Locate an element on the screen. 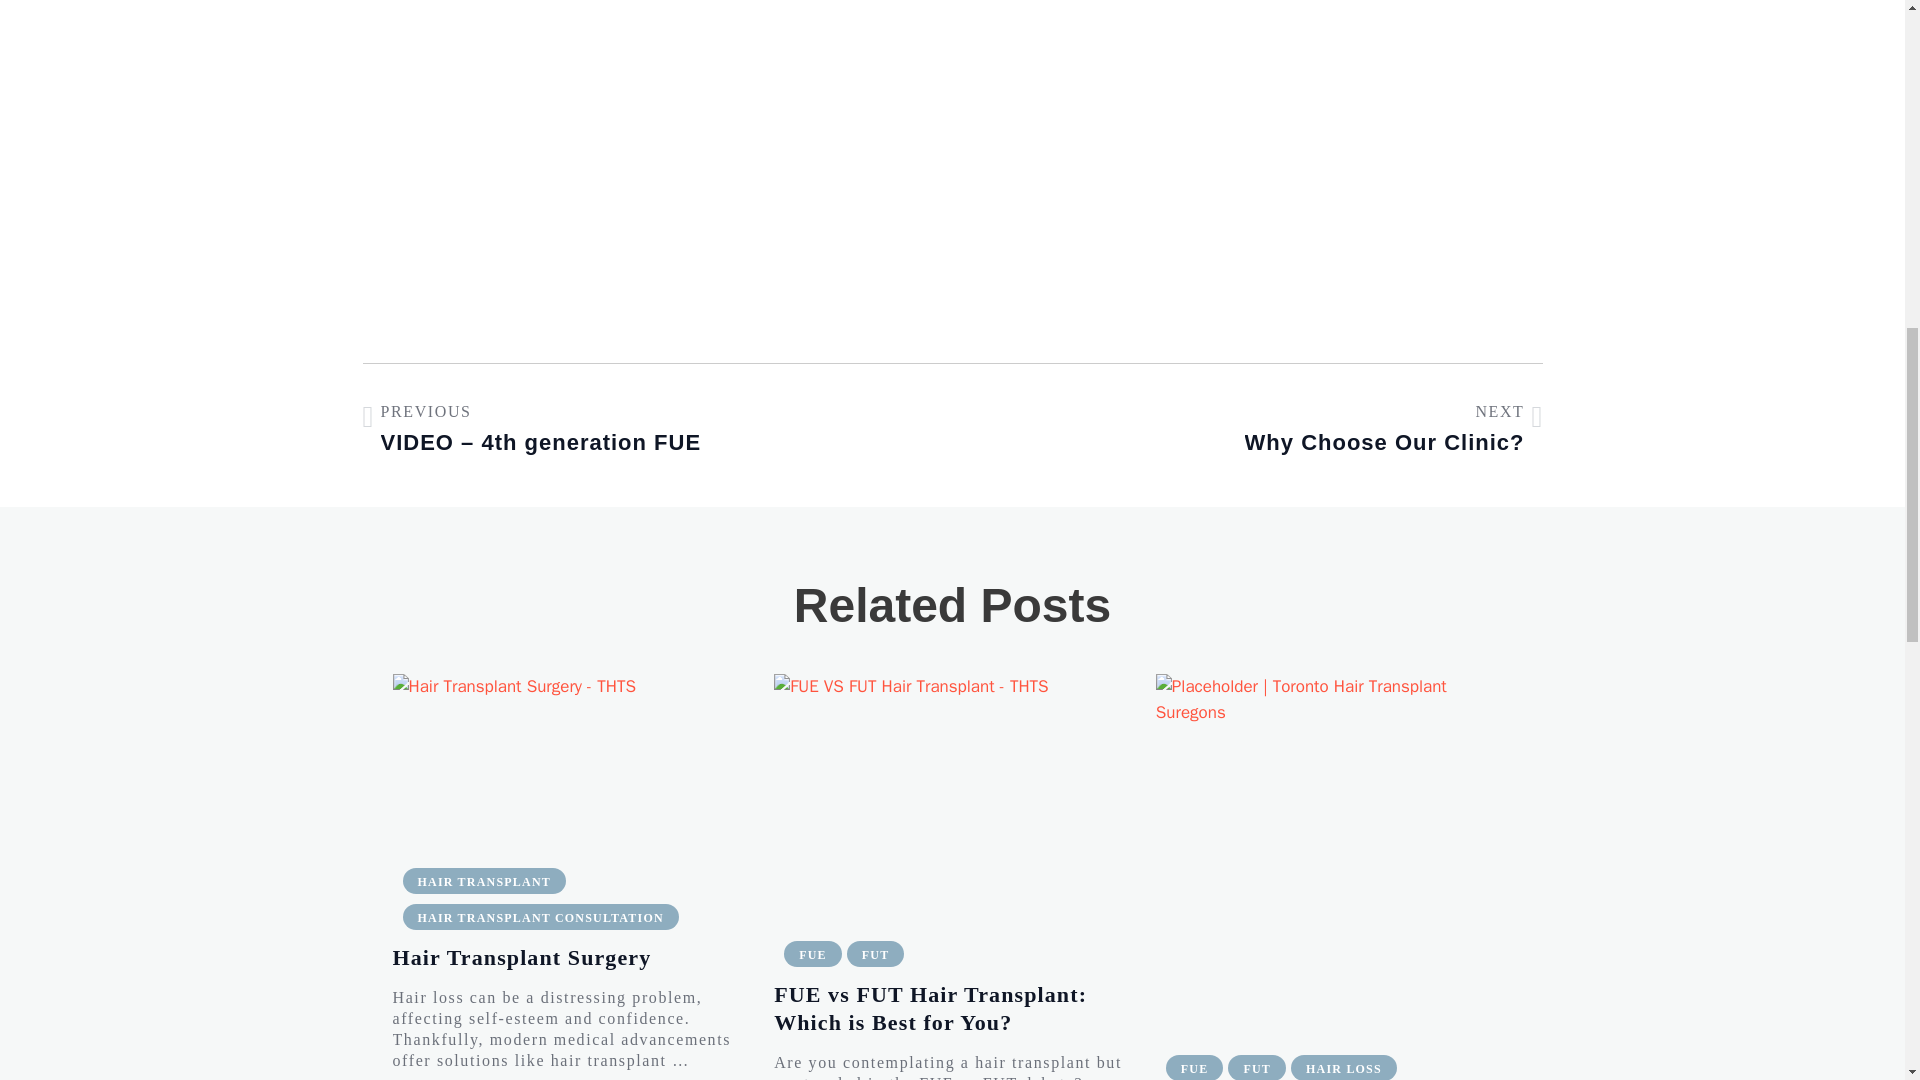  Hair Cloning is located at coordinates (1334, 852).